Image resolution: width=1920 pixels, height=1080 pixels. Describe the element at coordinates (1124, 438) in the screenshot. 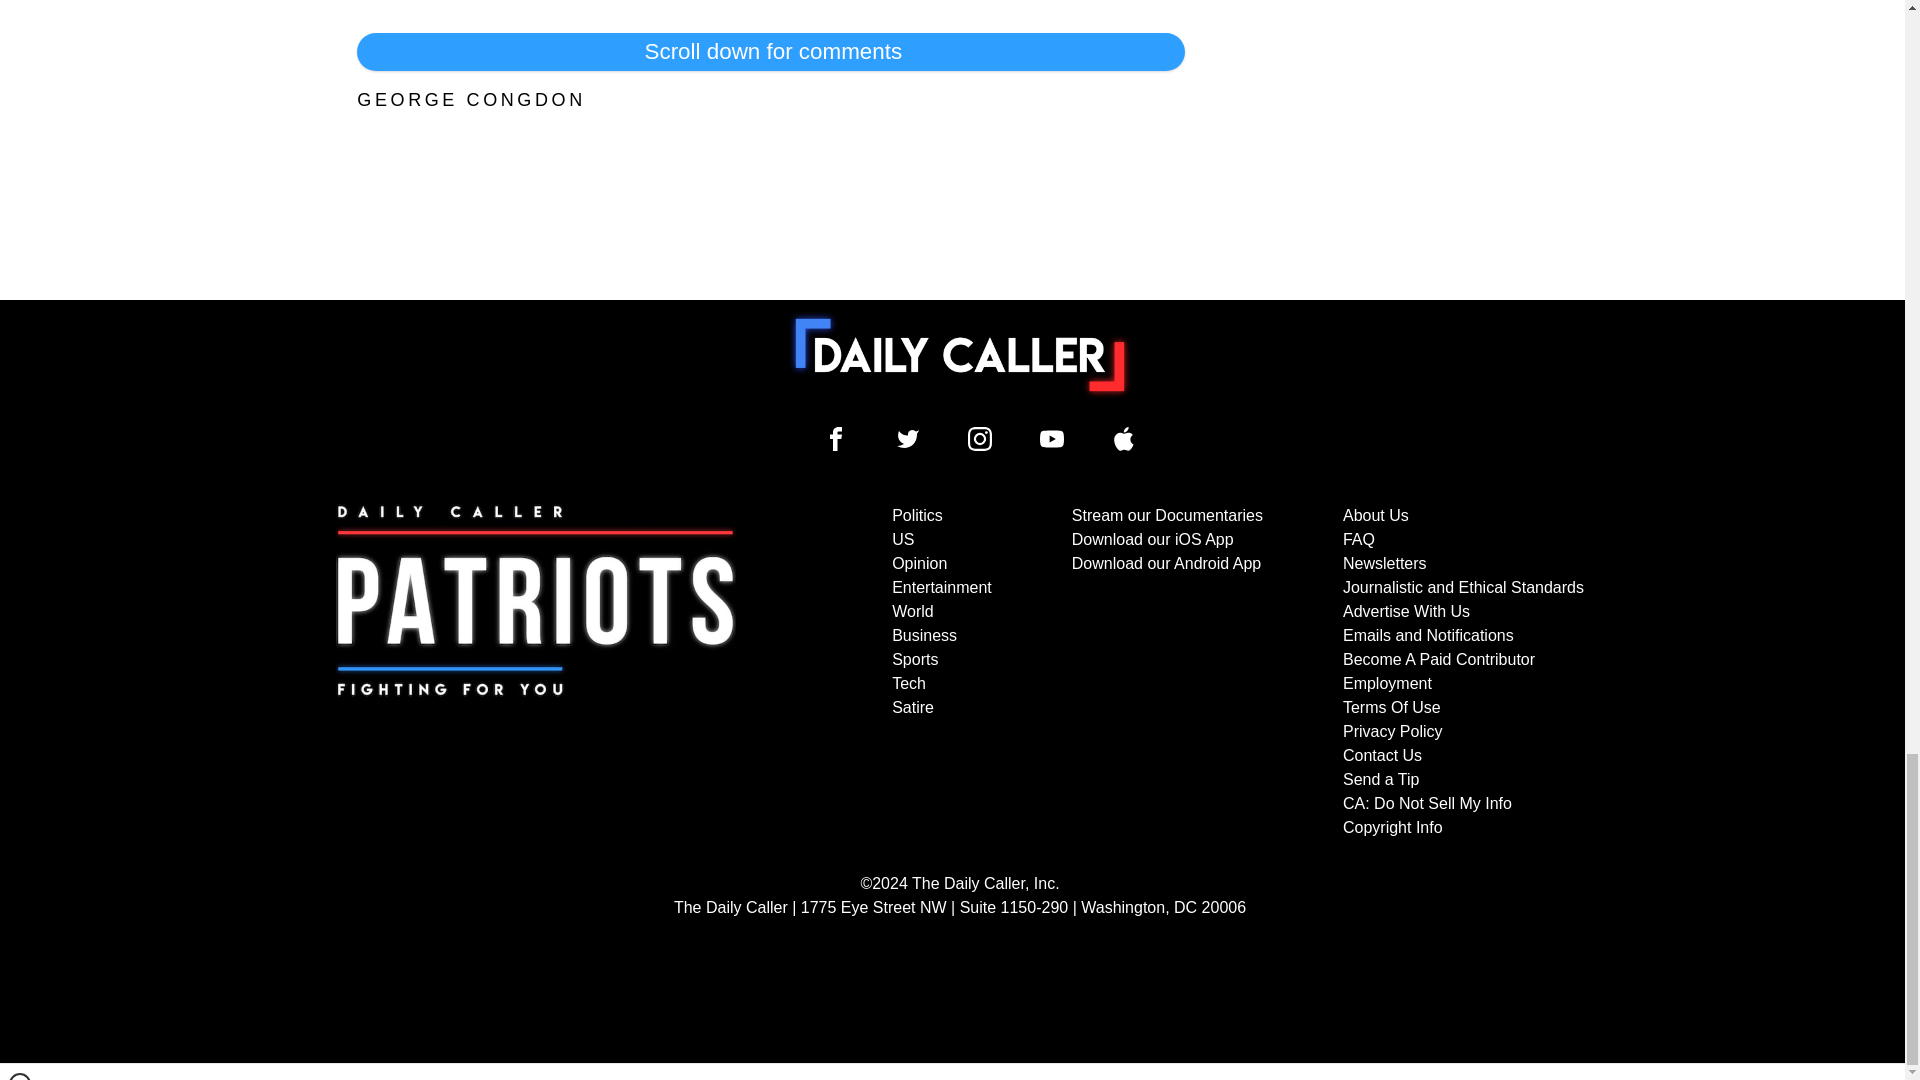

I see `Daily Caller YouTube` at that location.